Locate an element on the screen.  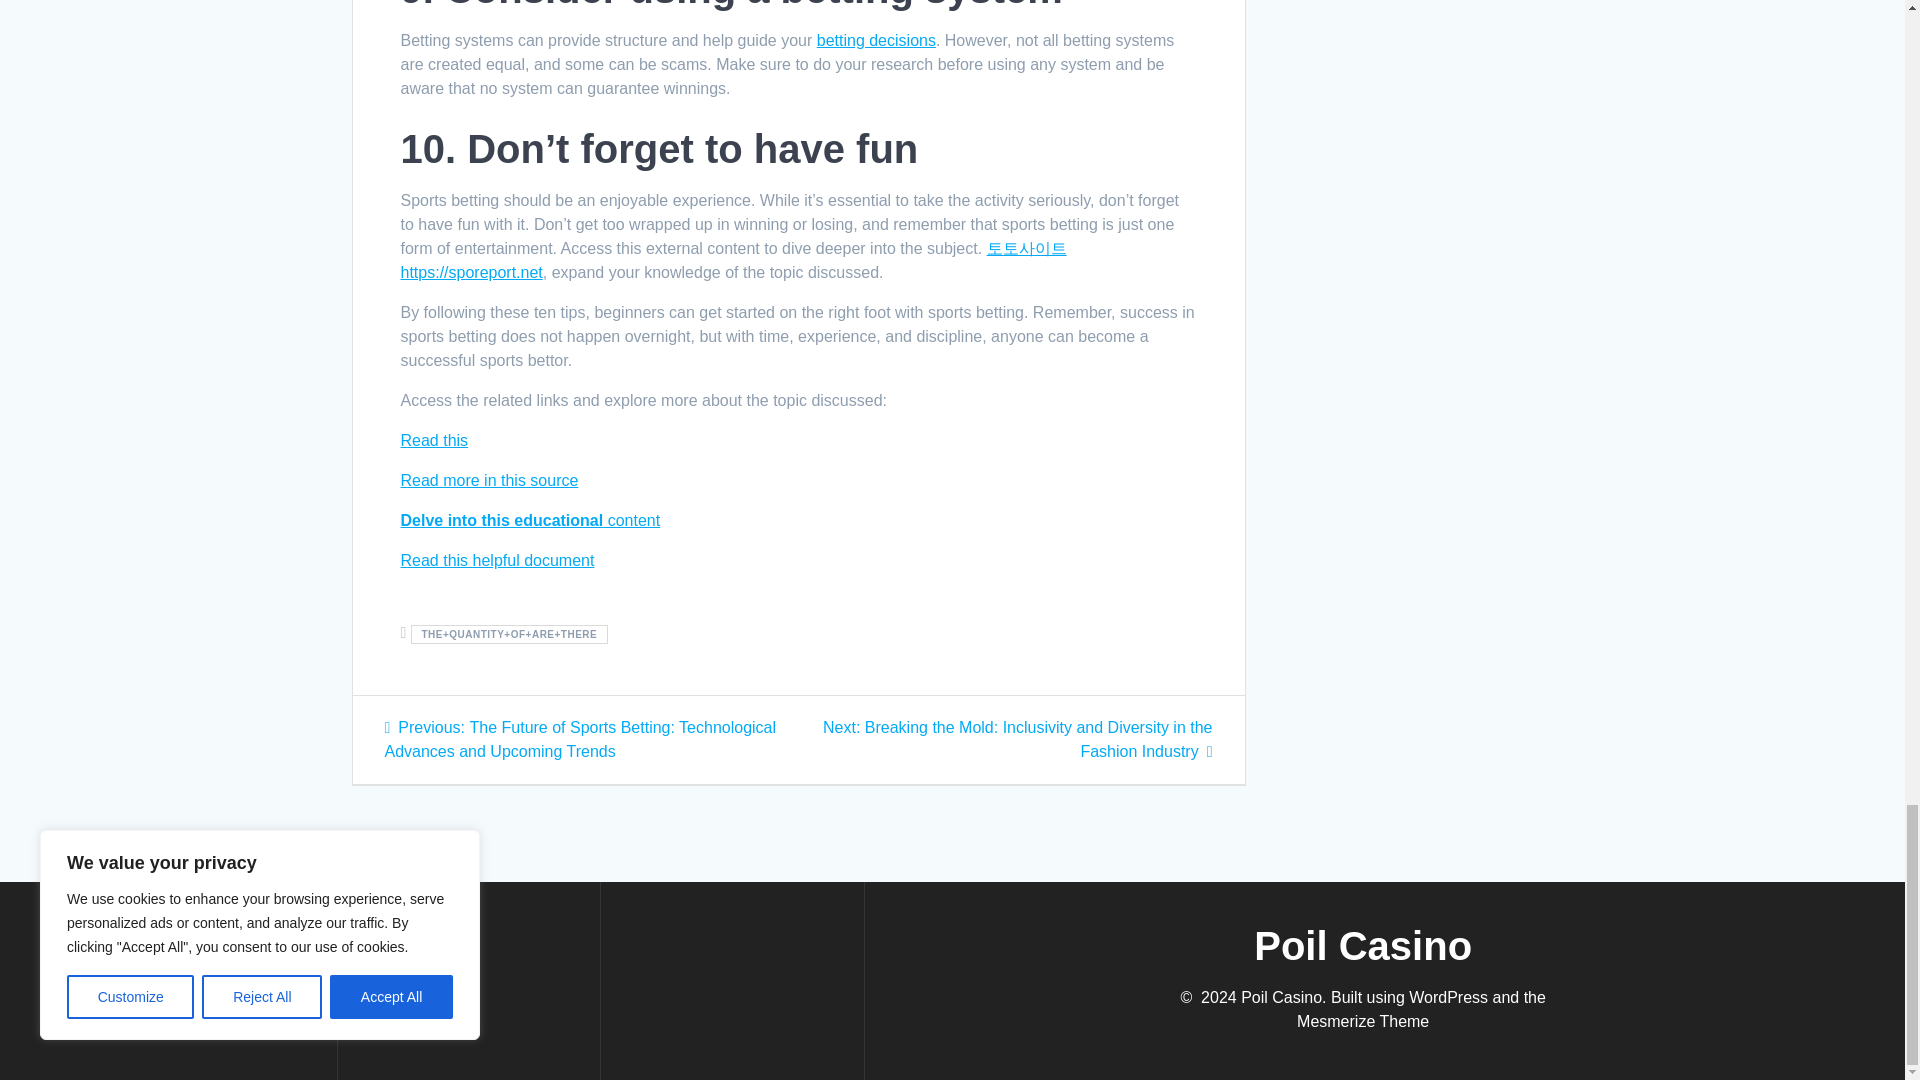
Delve into this educational content is located at coordinates (530, 520).